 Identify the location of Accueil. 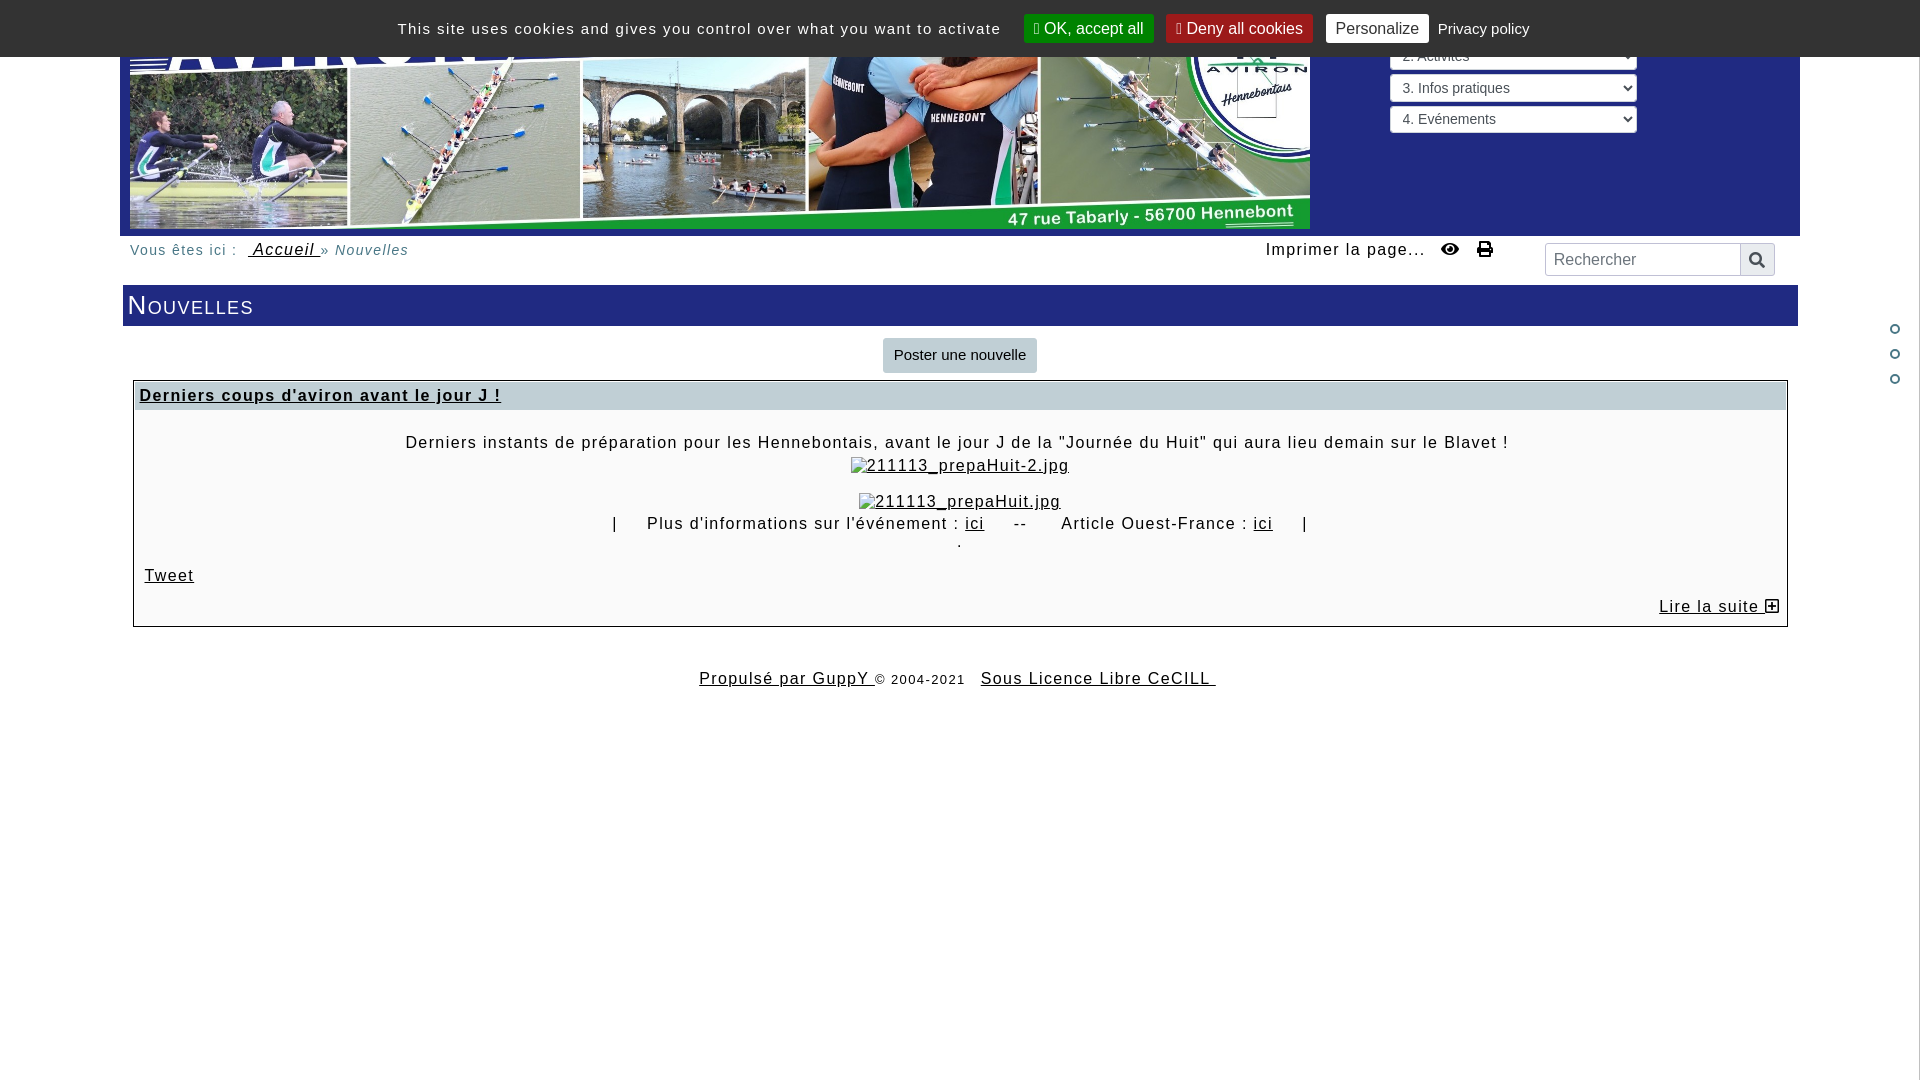
(284, 250).